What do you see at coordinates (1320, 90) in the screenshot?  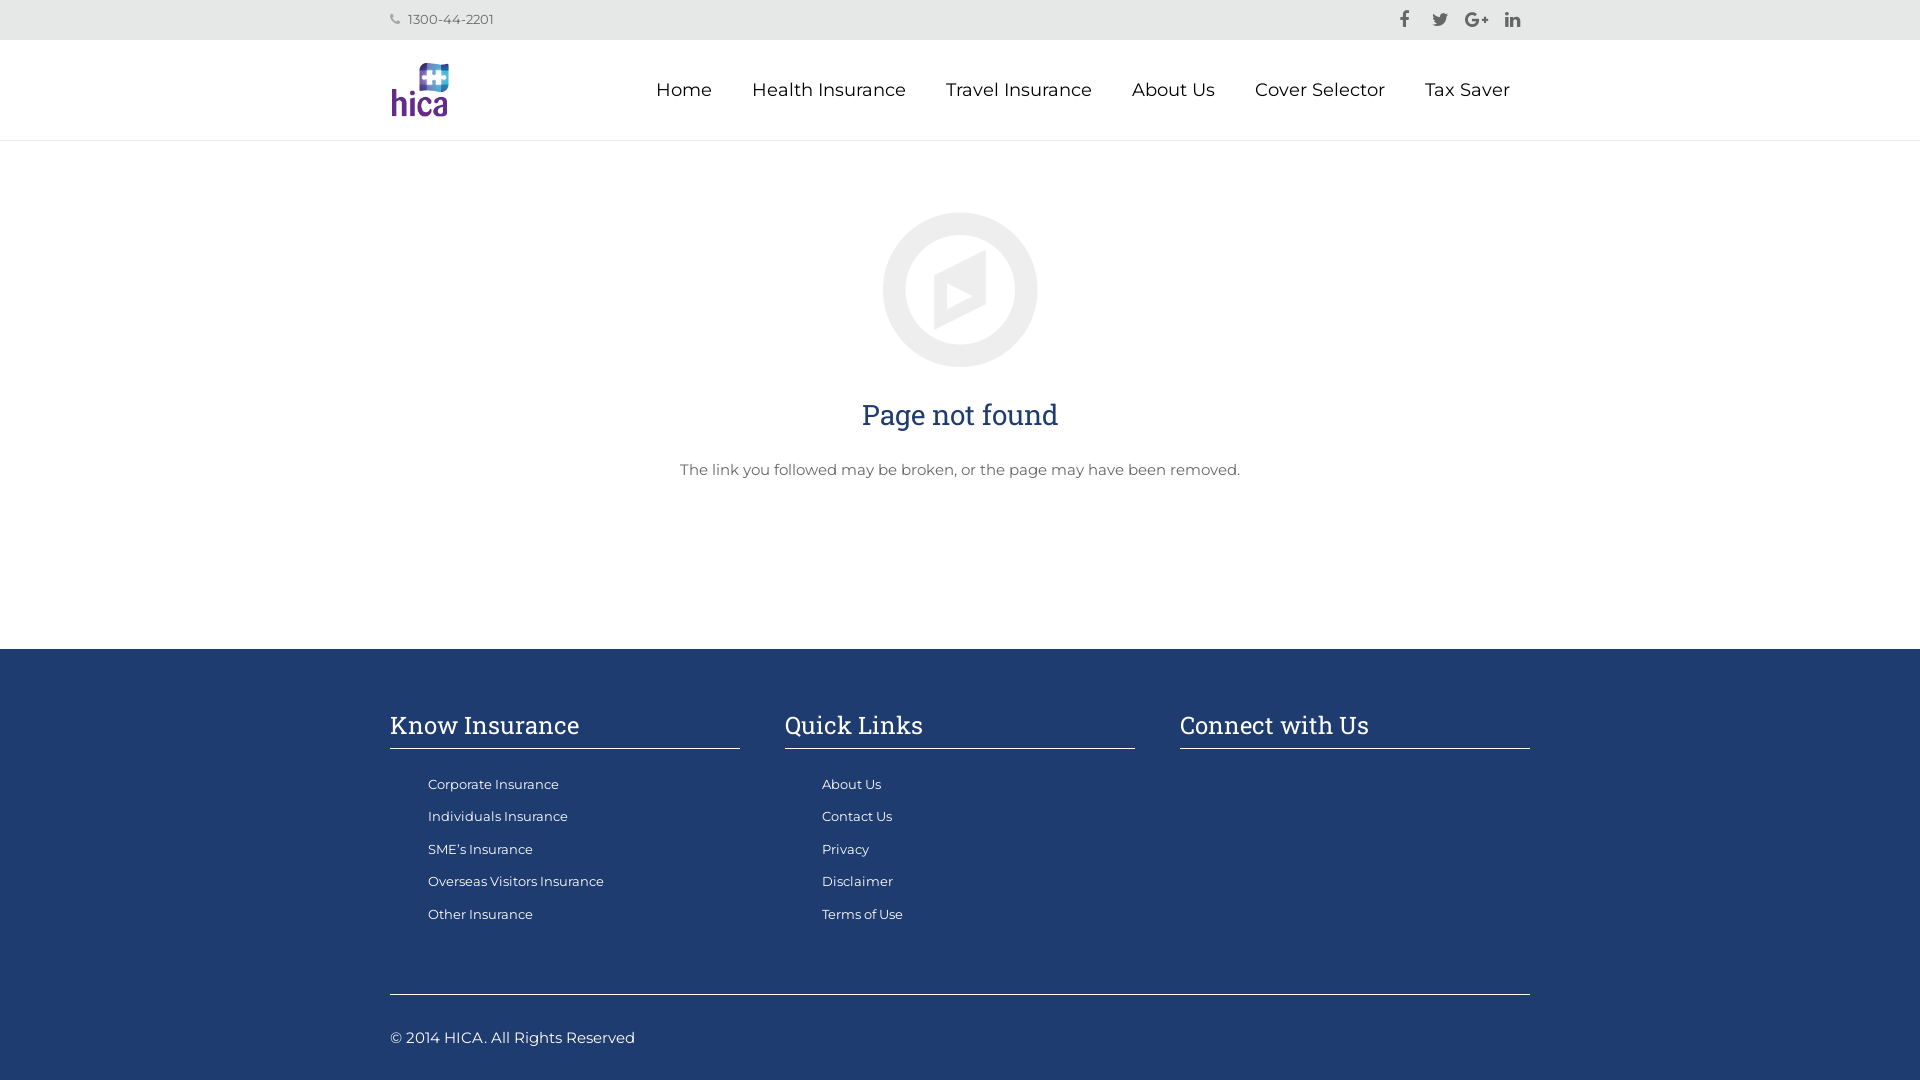 I see `Cover Selector` at bounding box center [1320, 90].